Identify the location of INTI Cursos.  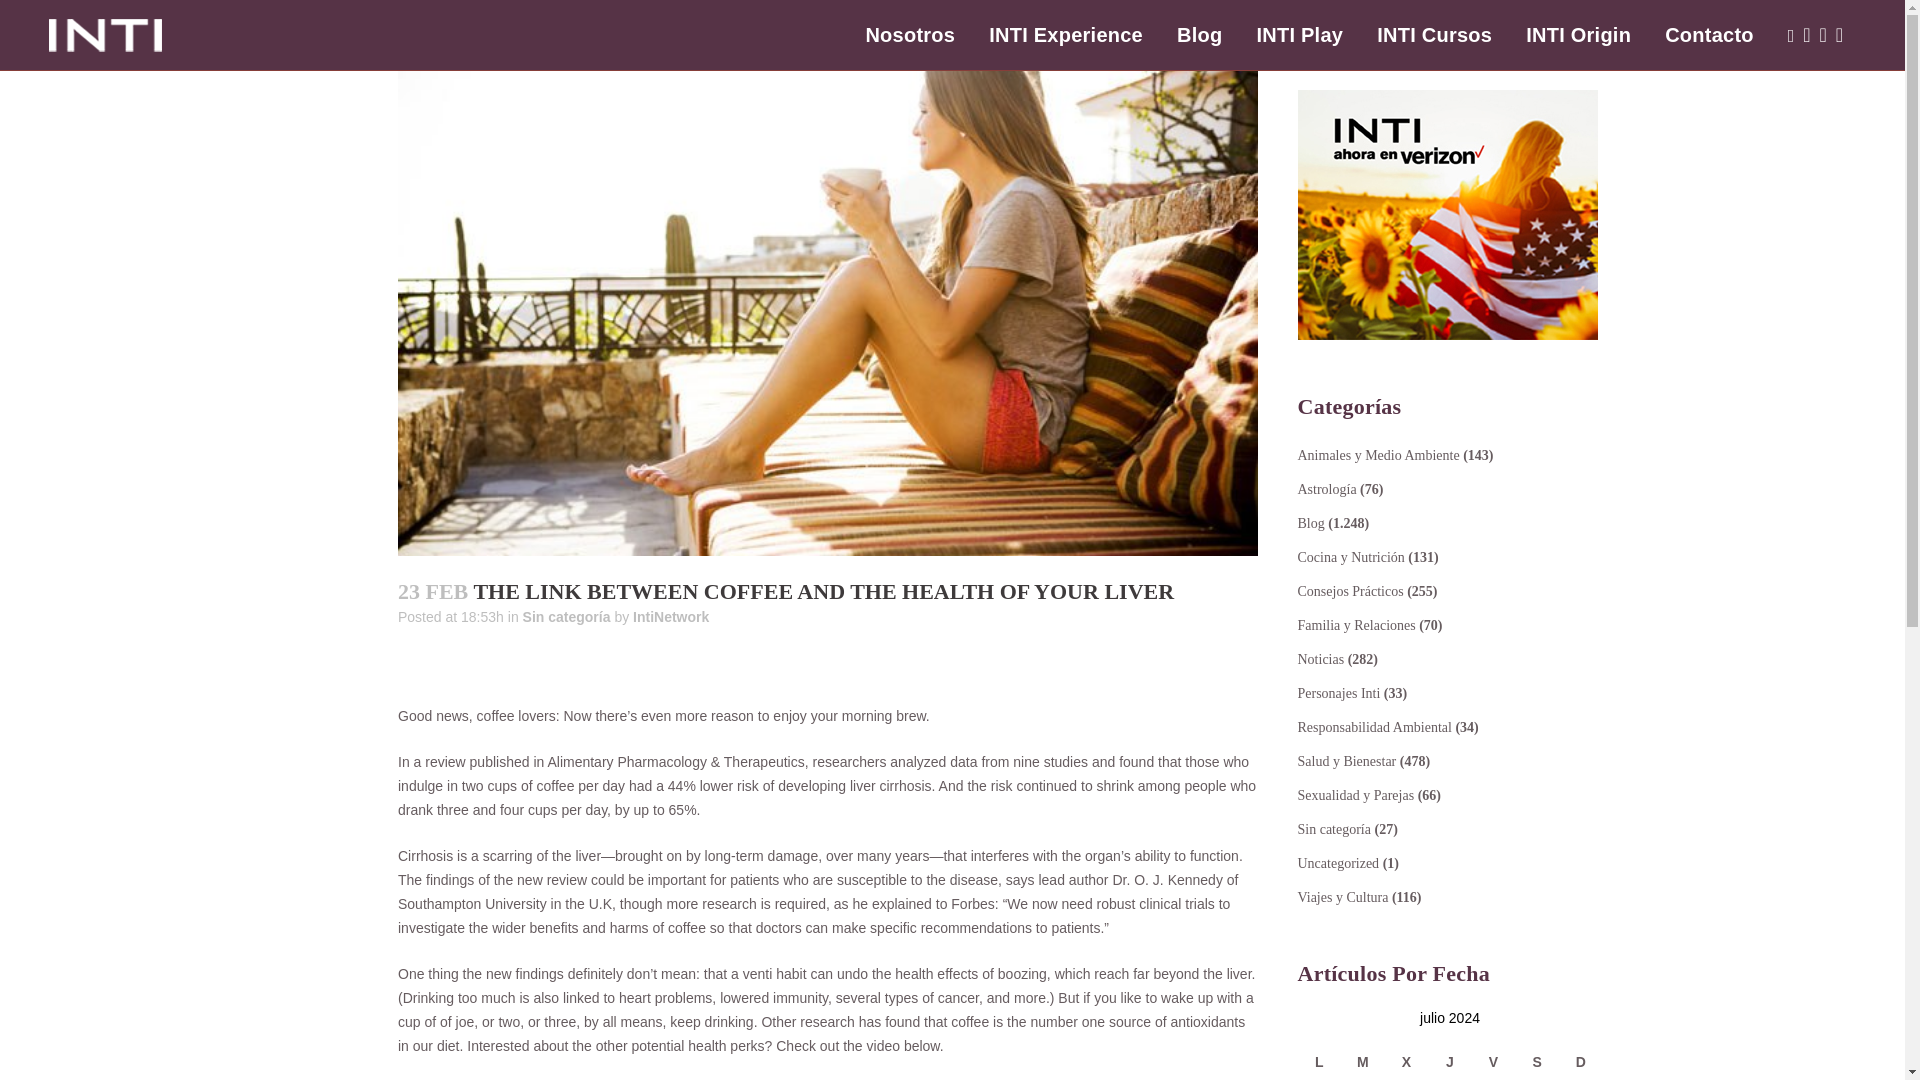
(1434, 35).